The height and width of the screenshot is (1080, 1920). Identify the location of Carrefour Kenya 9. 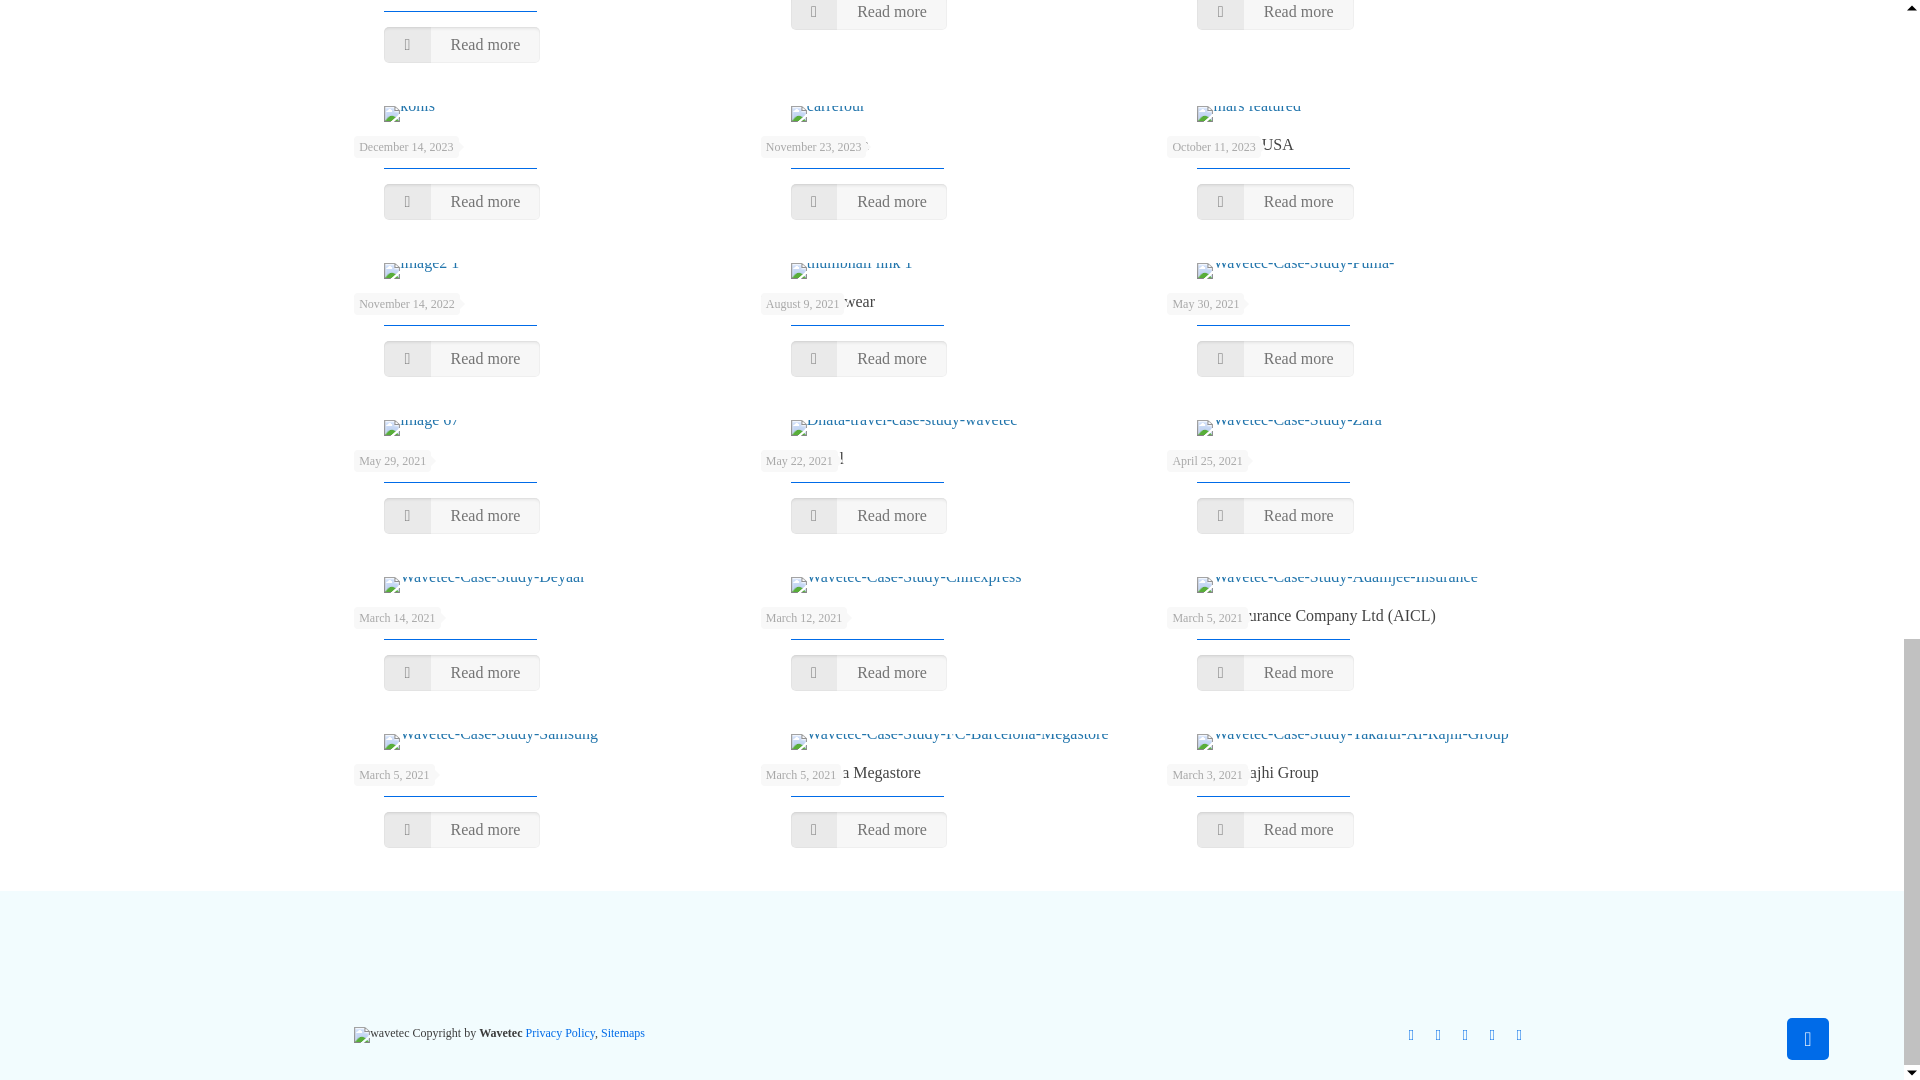
(828, 114).